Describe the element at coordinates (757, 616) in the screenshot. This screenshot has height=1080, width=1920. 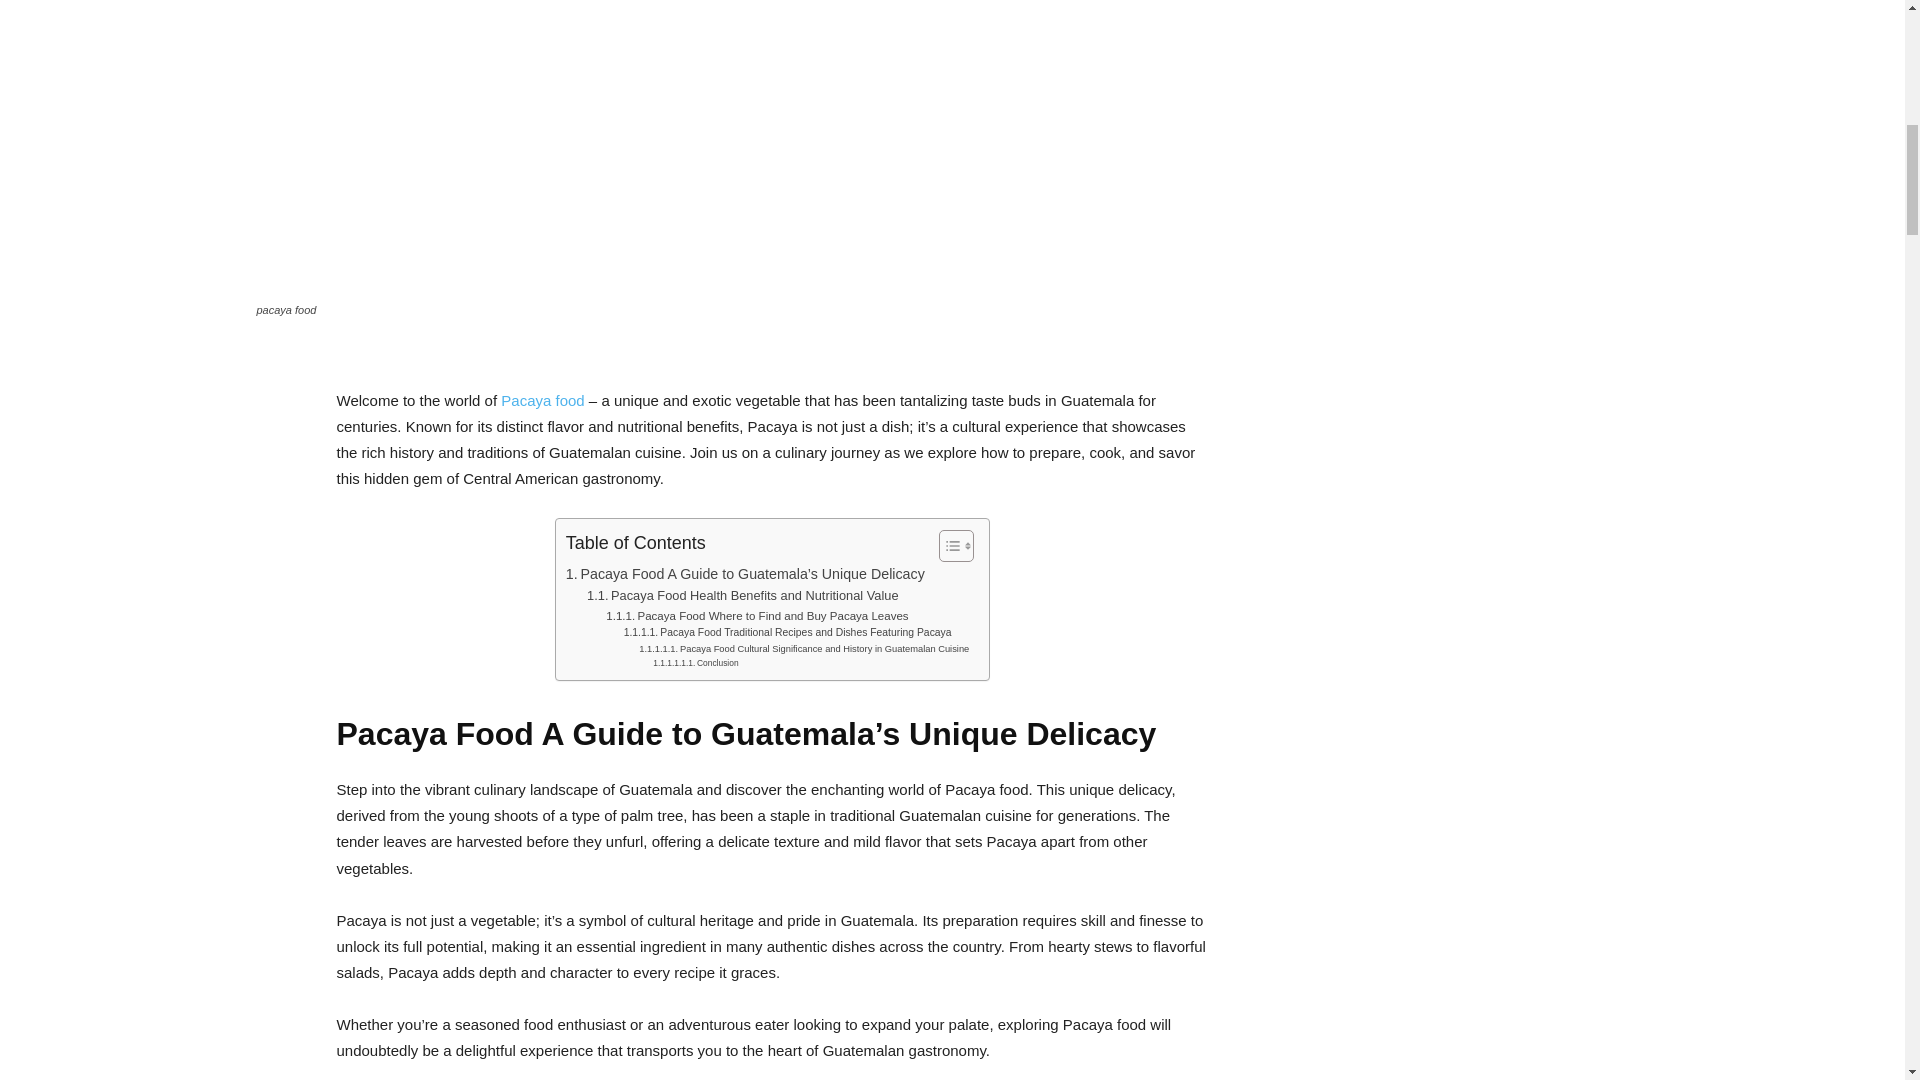
I see `Pacaya Food Where to Find and Buy Pacaya Leaves` at that location.